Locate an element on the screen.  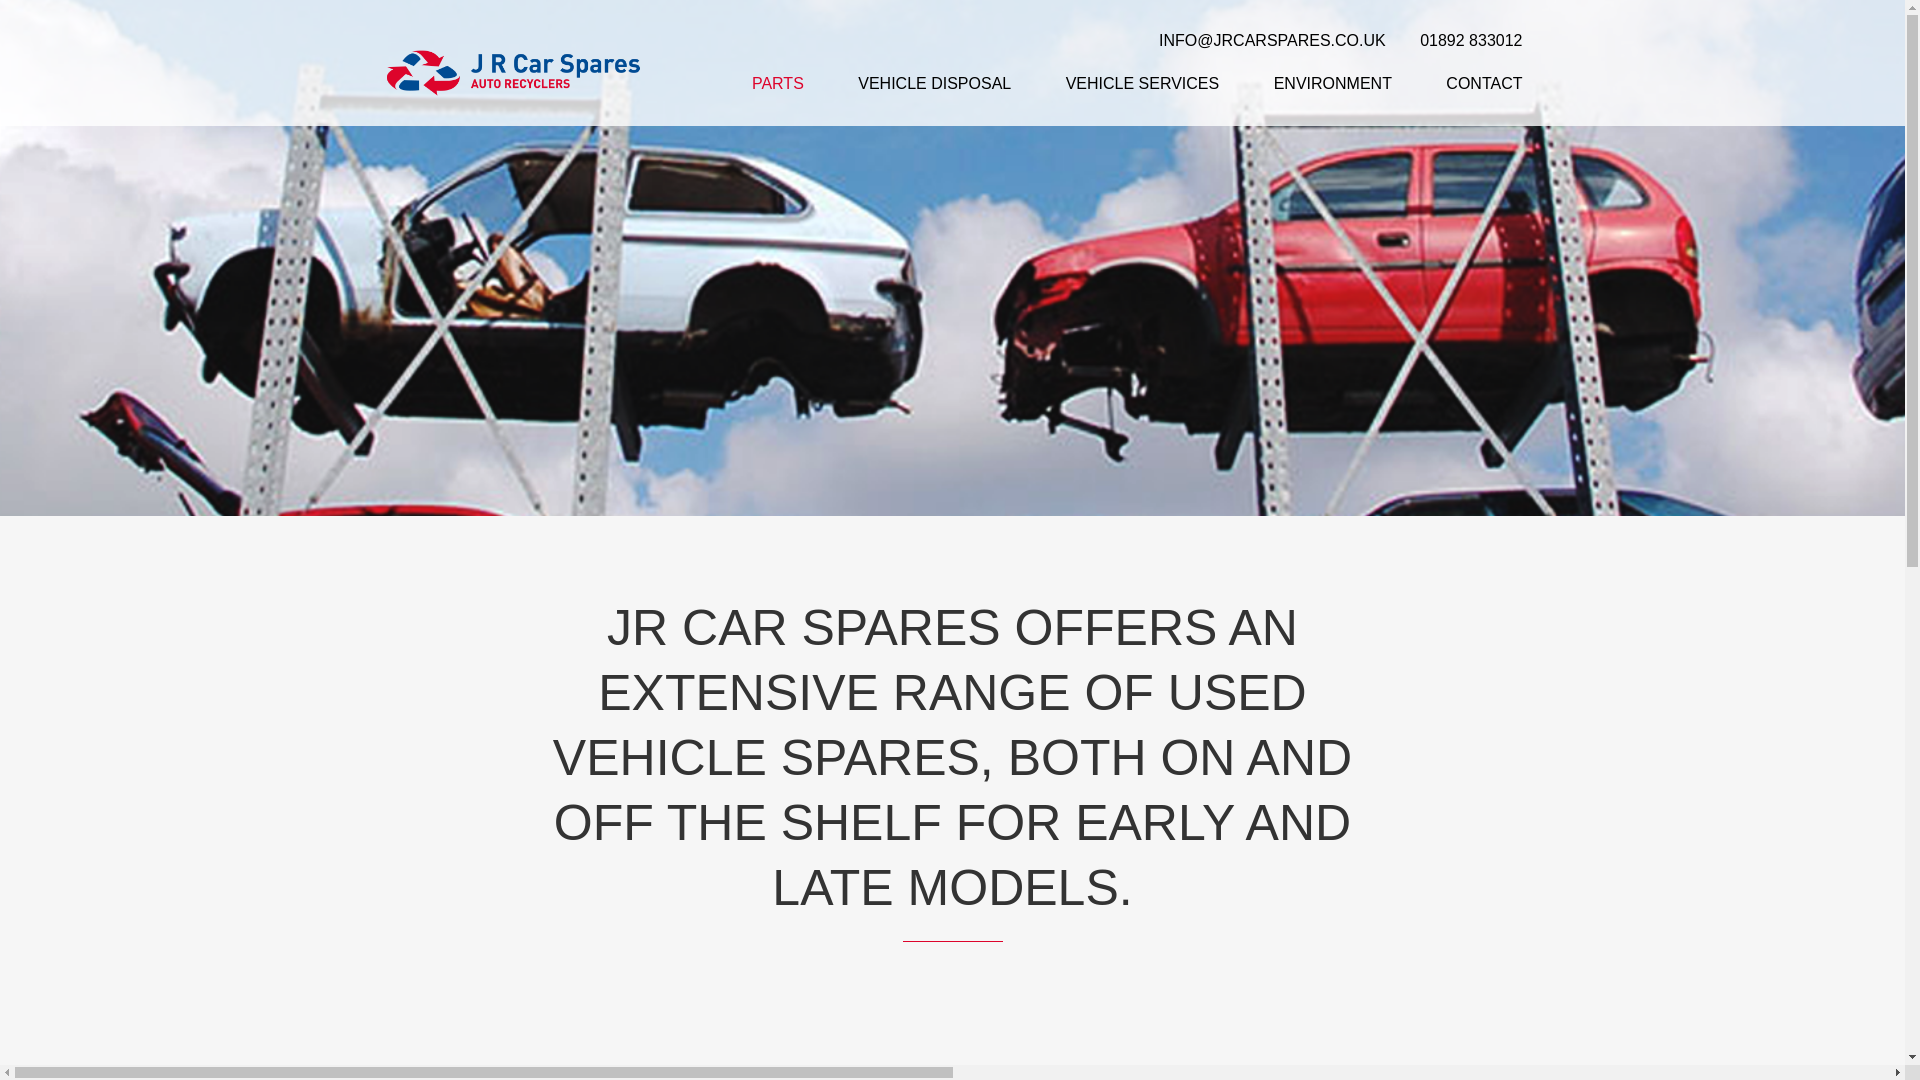
VEHICLE DISPOSAL is located at coordinates (934, 82).